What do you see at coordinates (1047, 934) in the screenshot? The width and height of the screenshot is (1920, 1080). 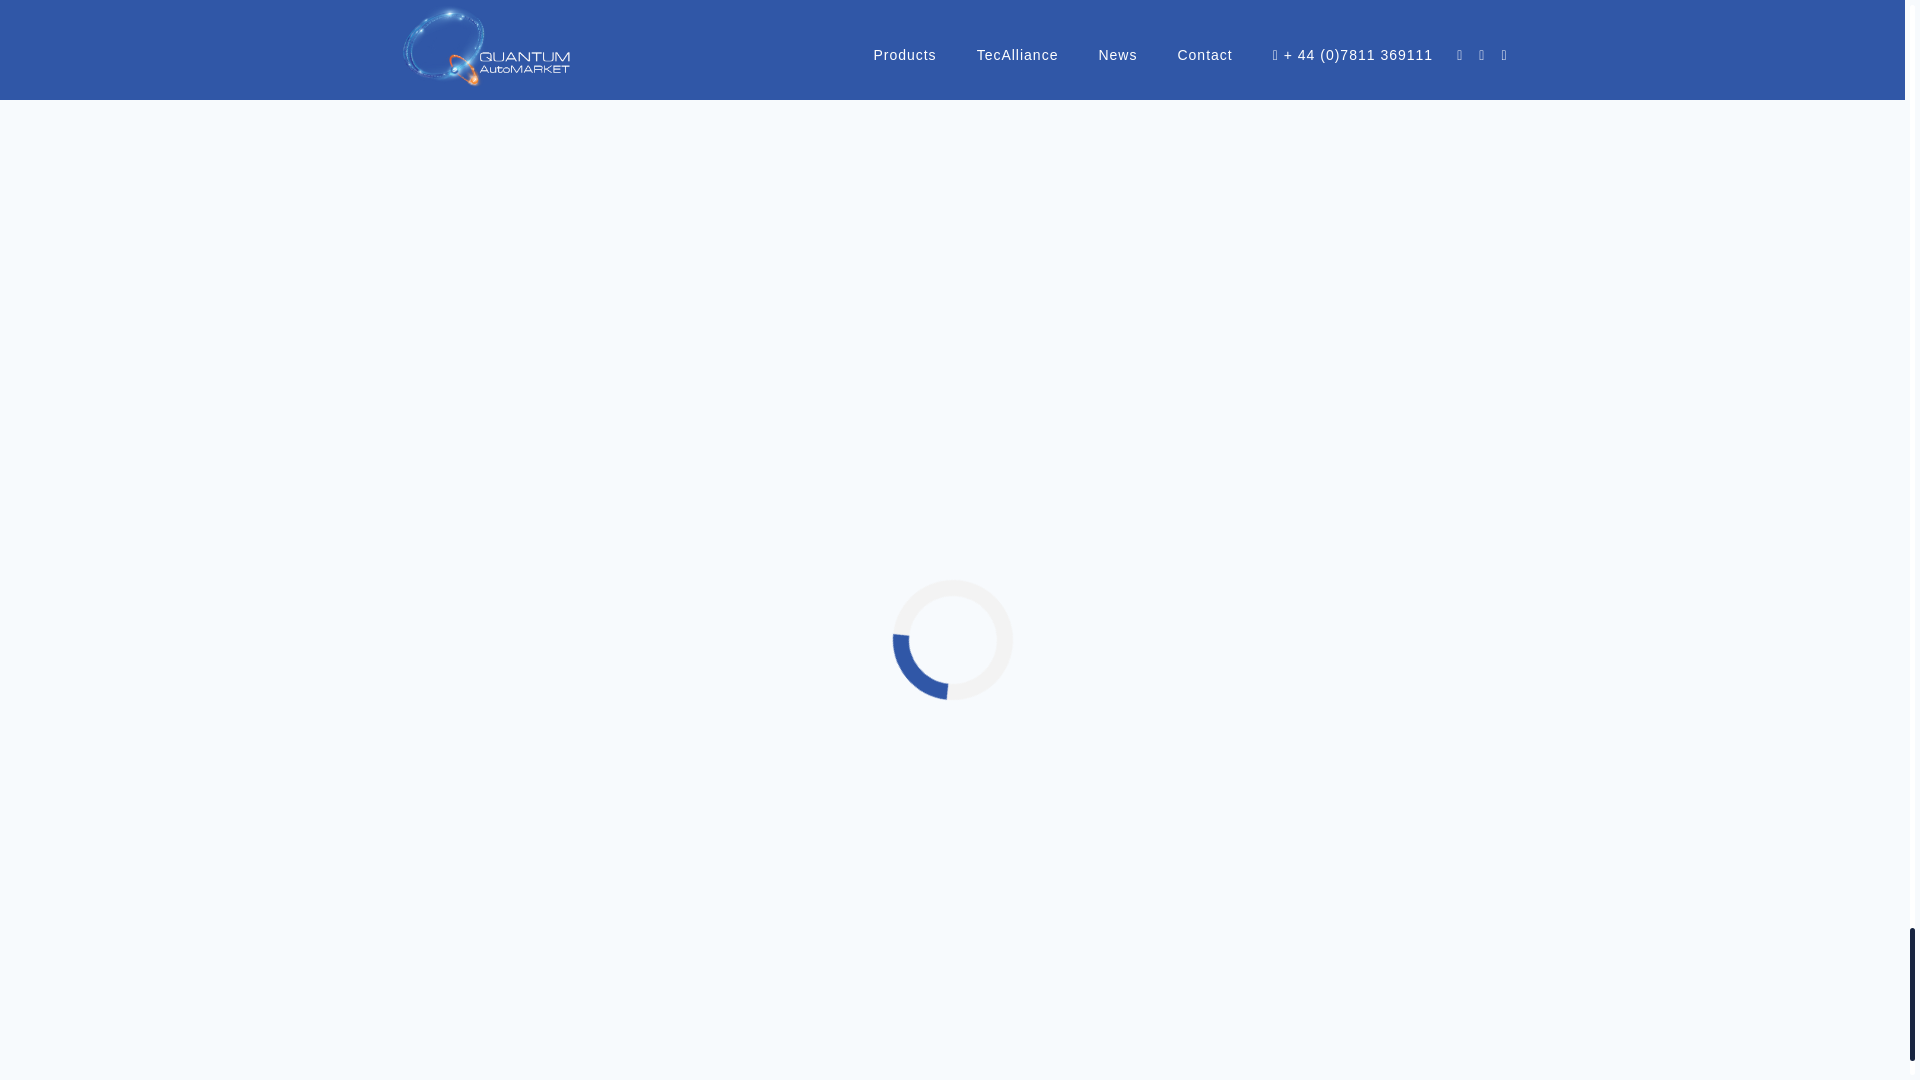 I see `Mandatory information` at bounding box center [1047, 934].